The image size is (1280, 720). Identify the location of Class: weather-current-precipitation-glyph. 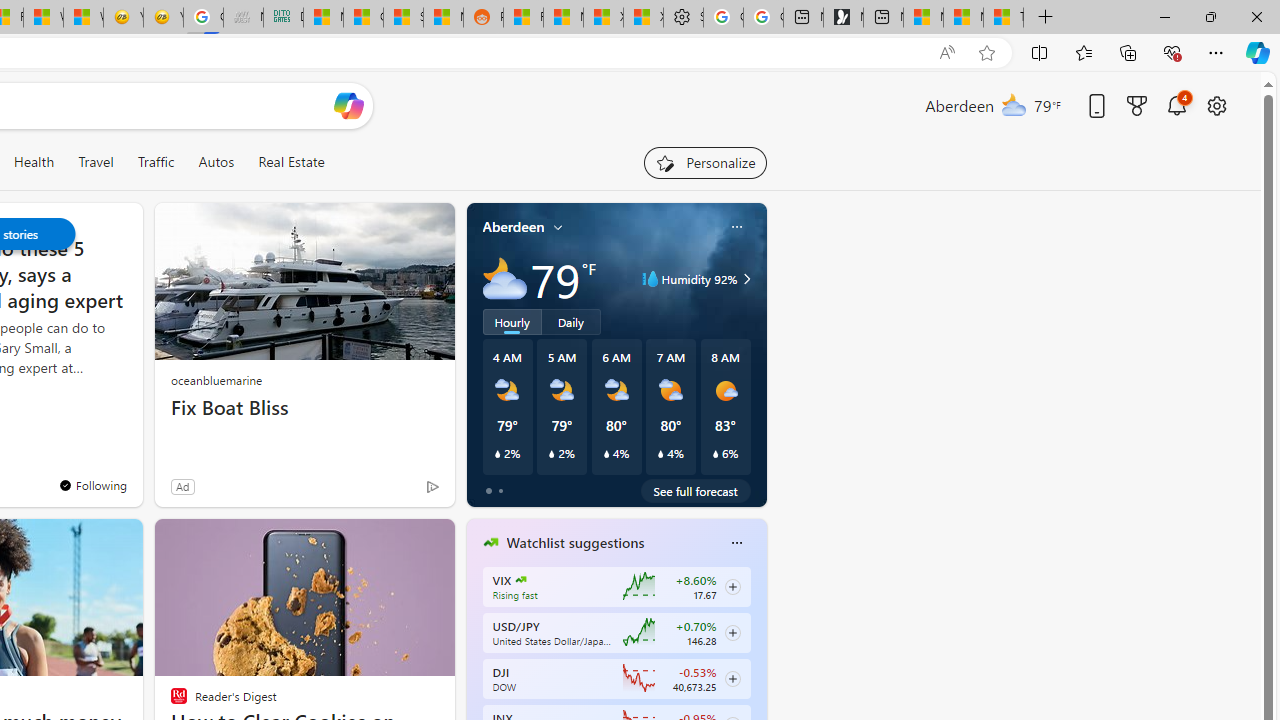
(715, 454).